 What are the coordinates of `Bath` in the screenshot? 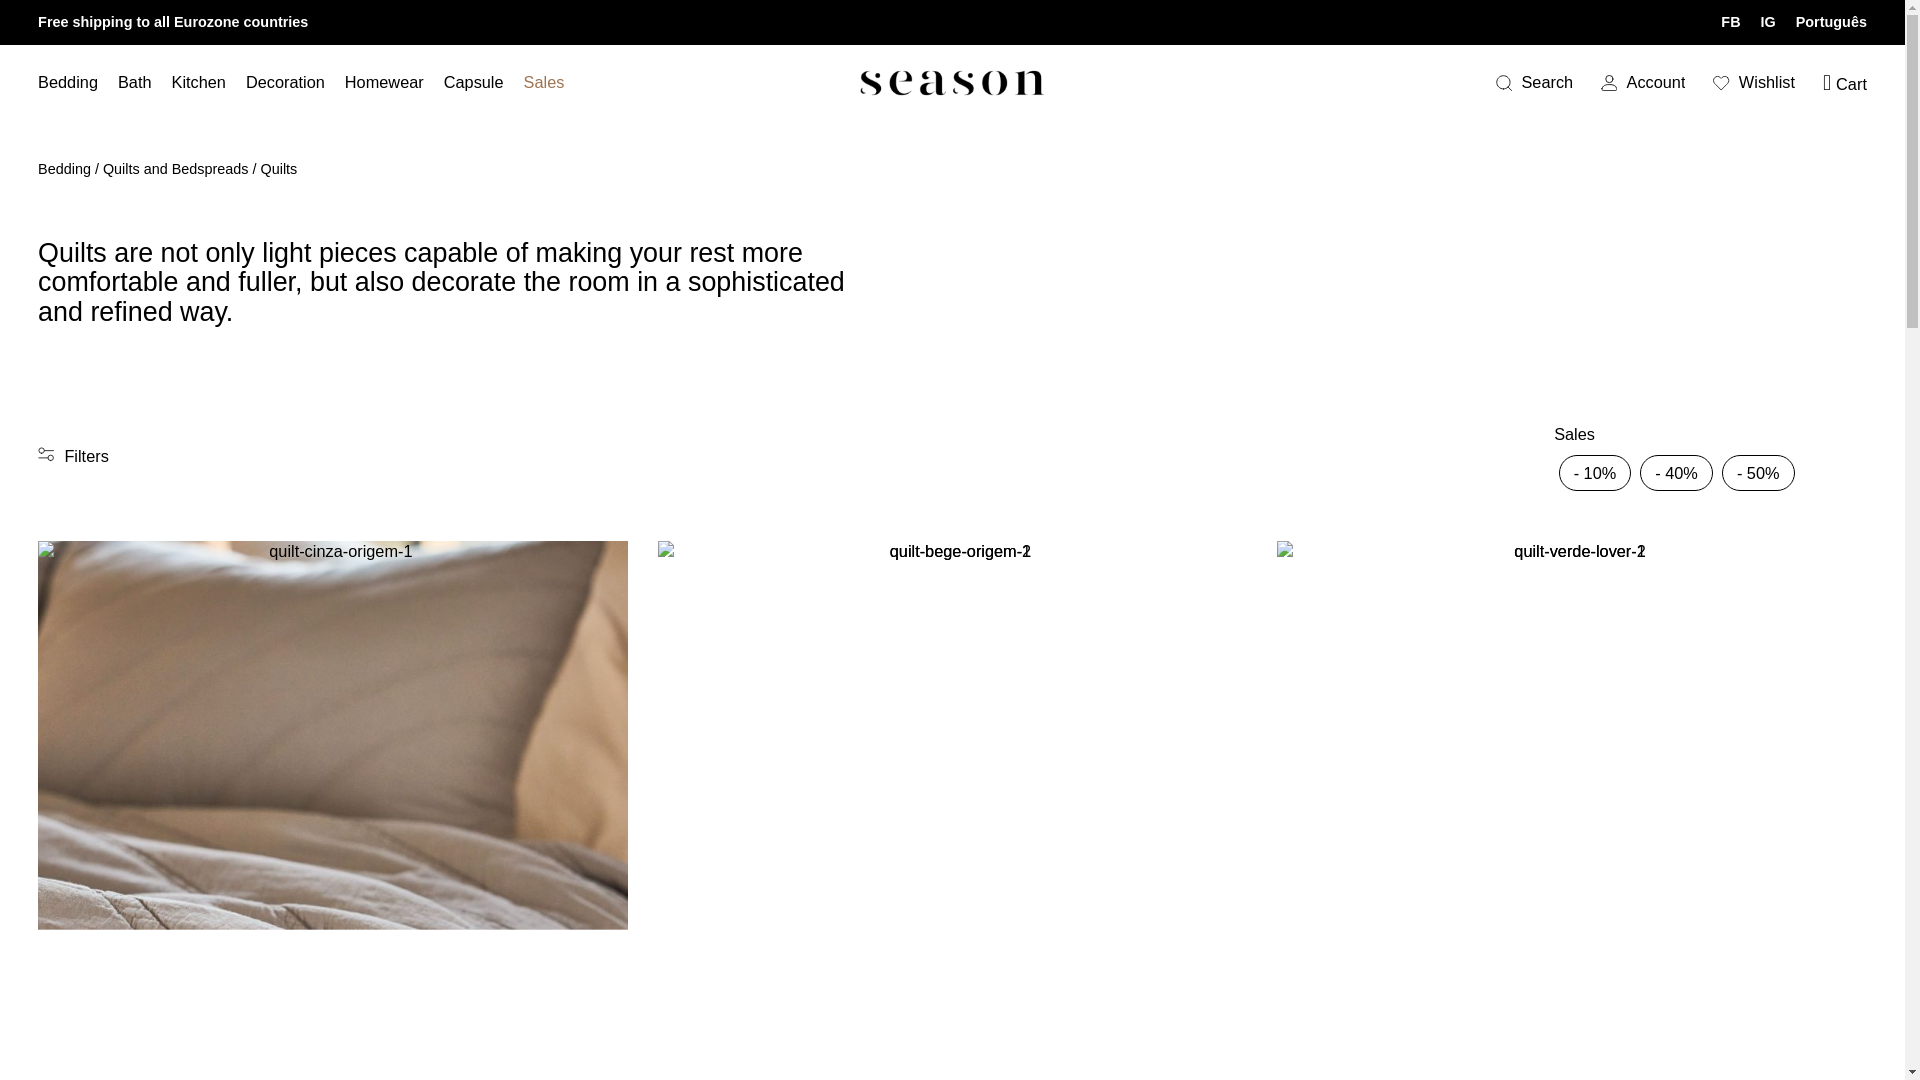 It's located at (134, 82).